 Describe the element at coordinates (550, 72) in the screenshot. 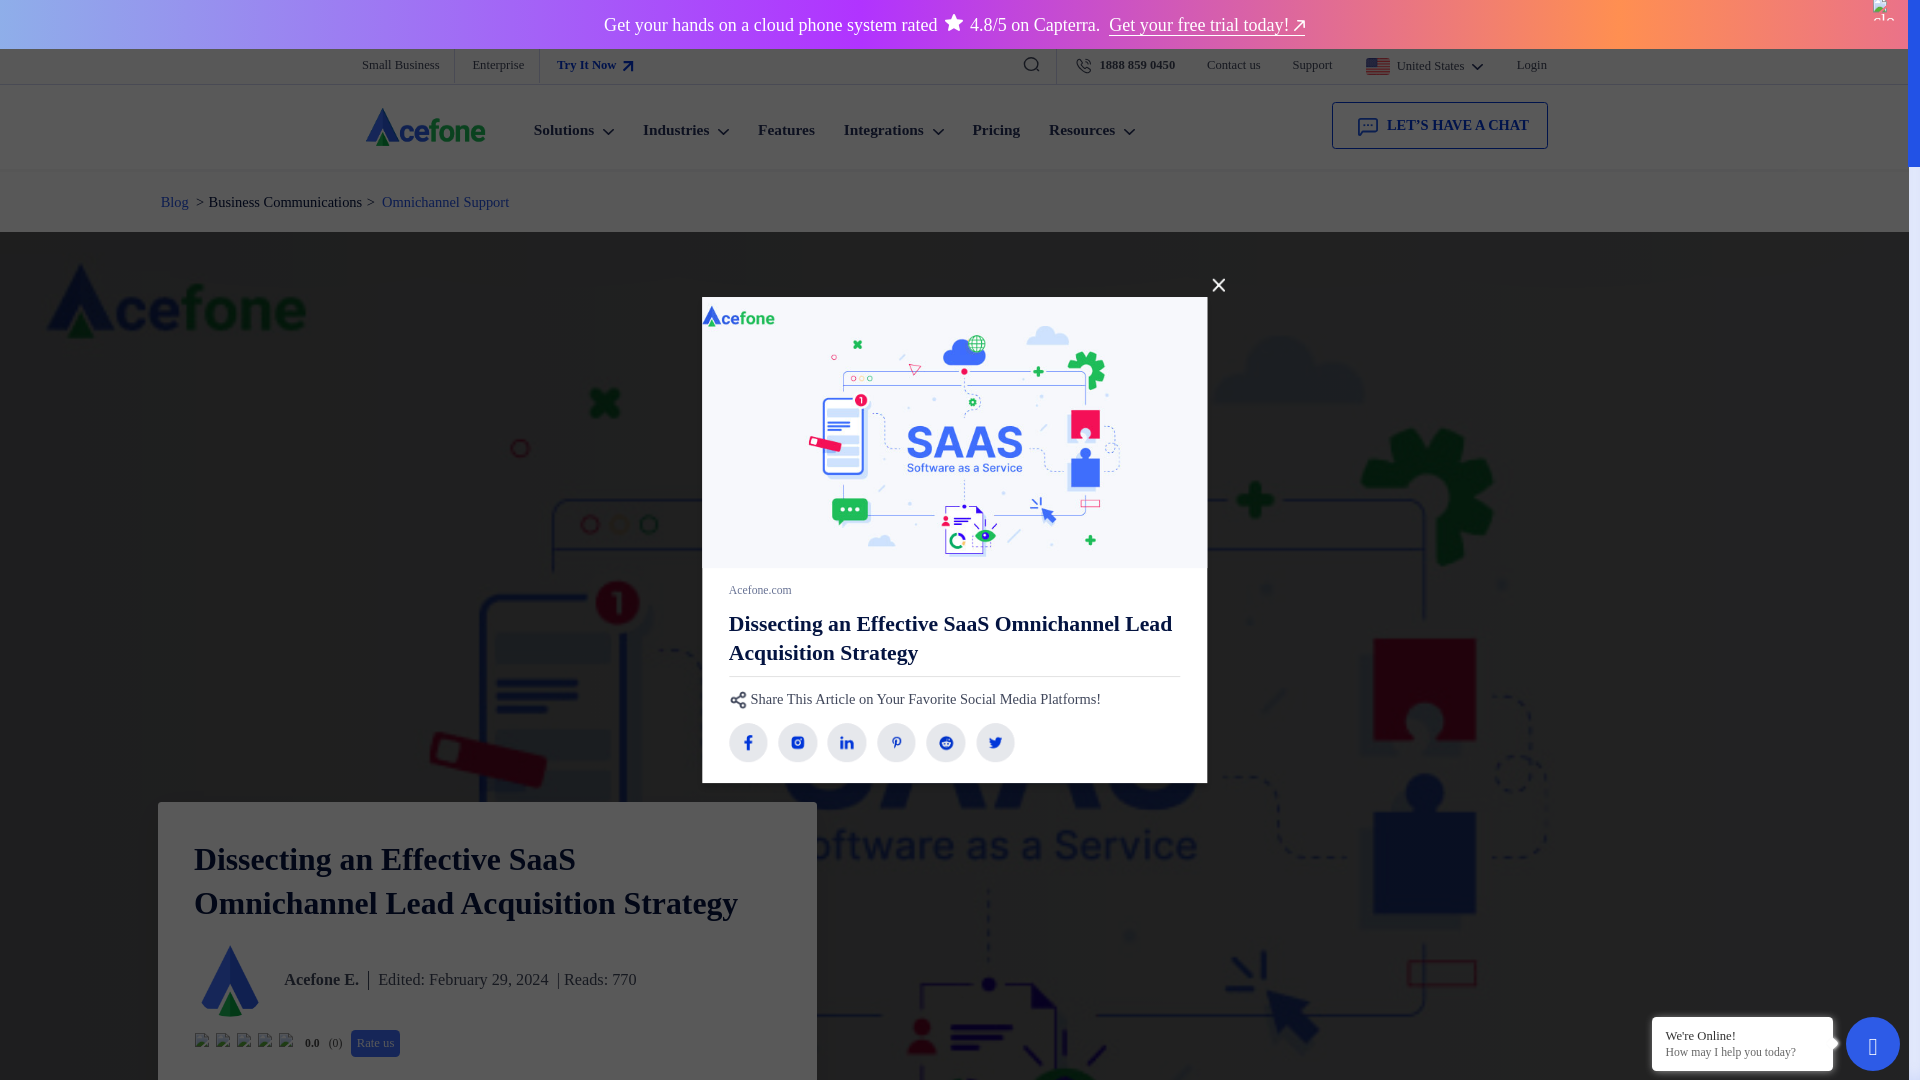

I see `Enterprise` at that location.